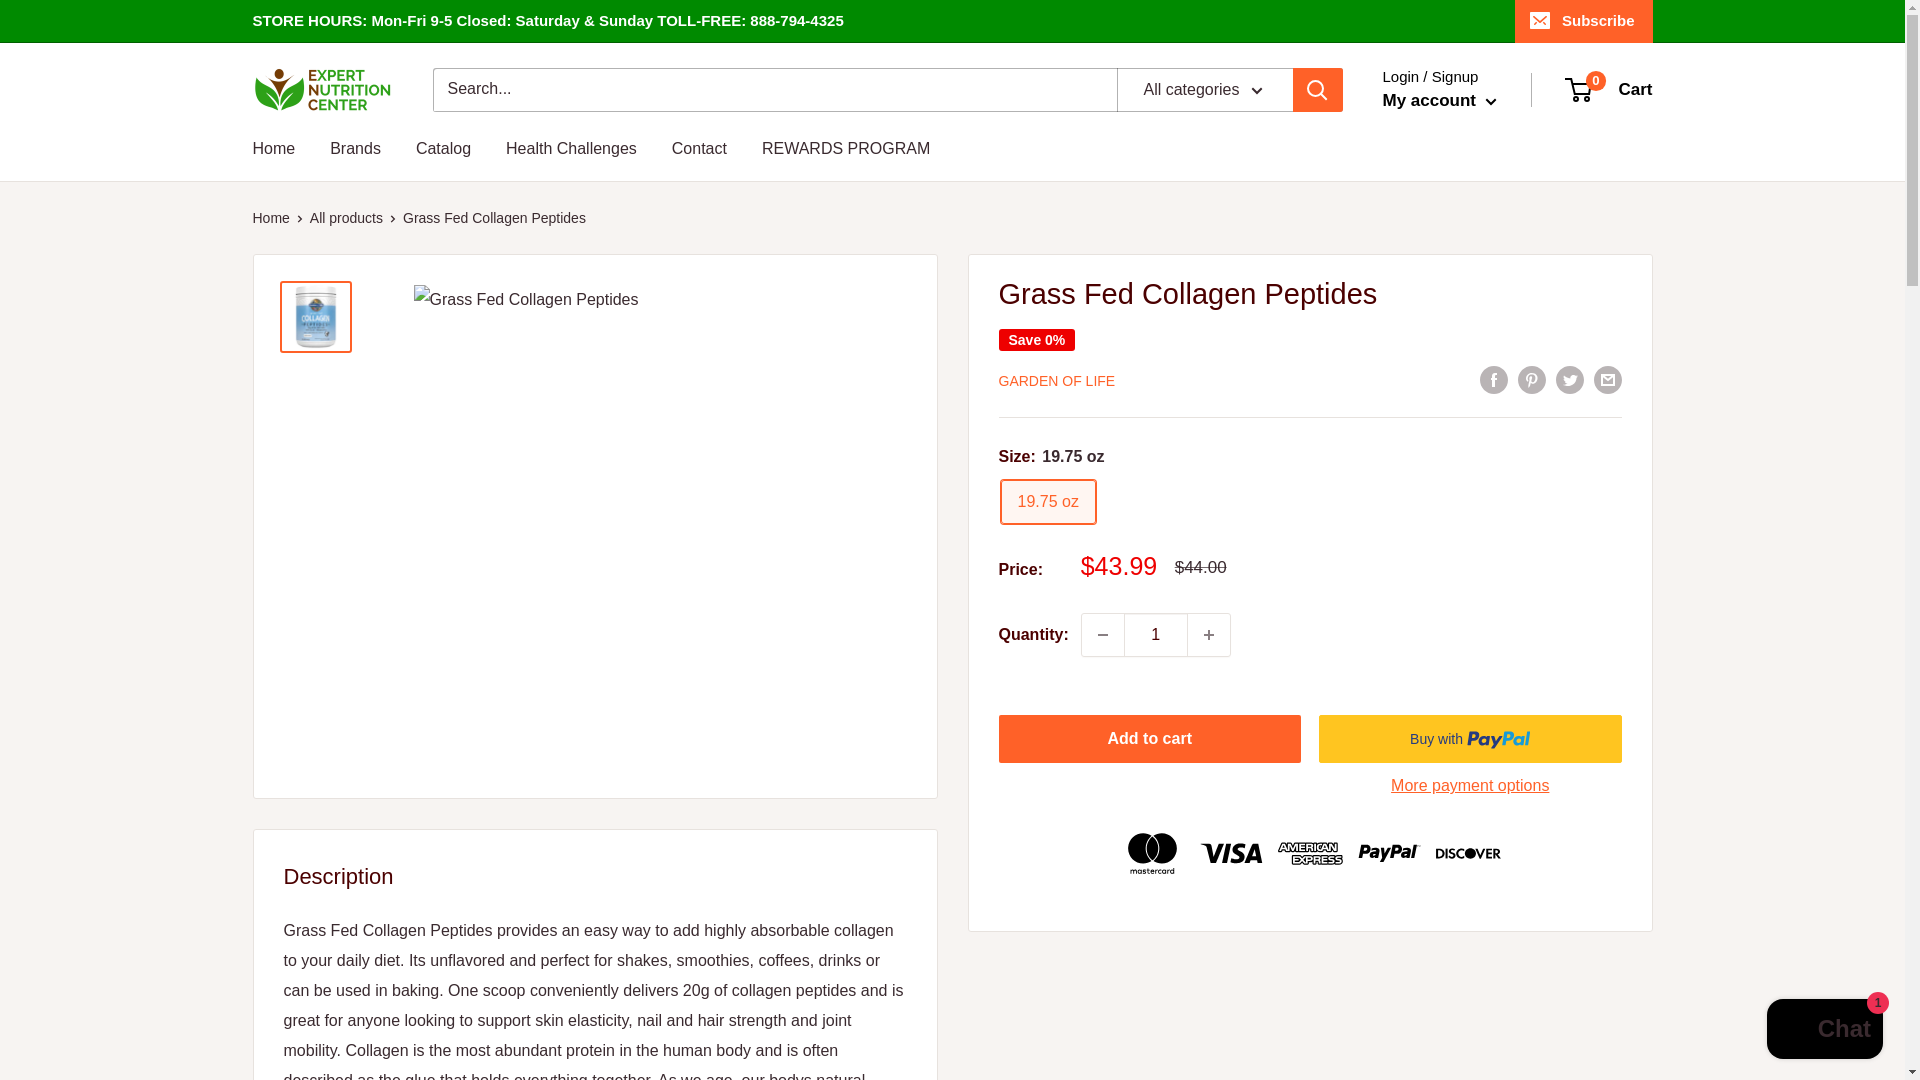 This screenshot has width=1920, height=1080. I want to click on Home, so click(273, 148).